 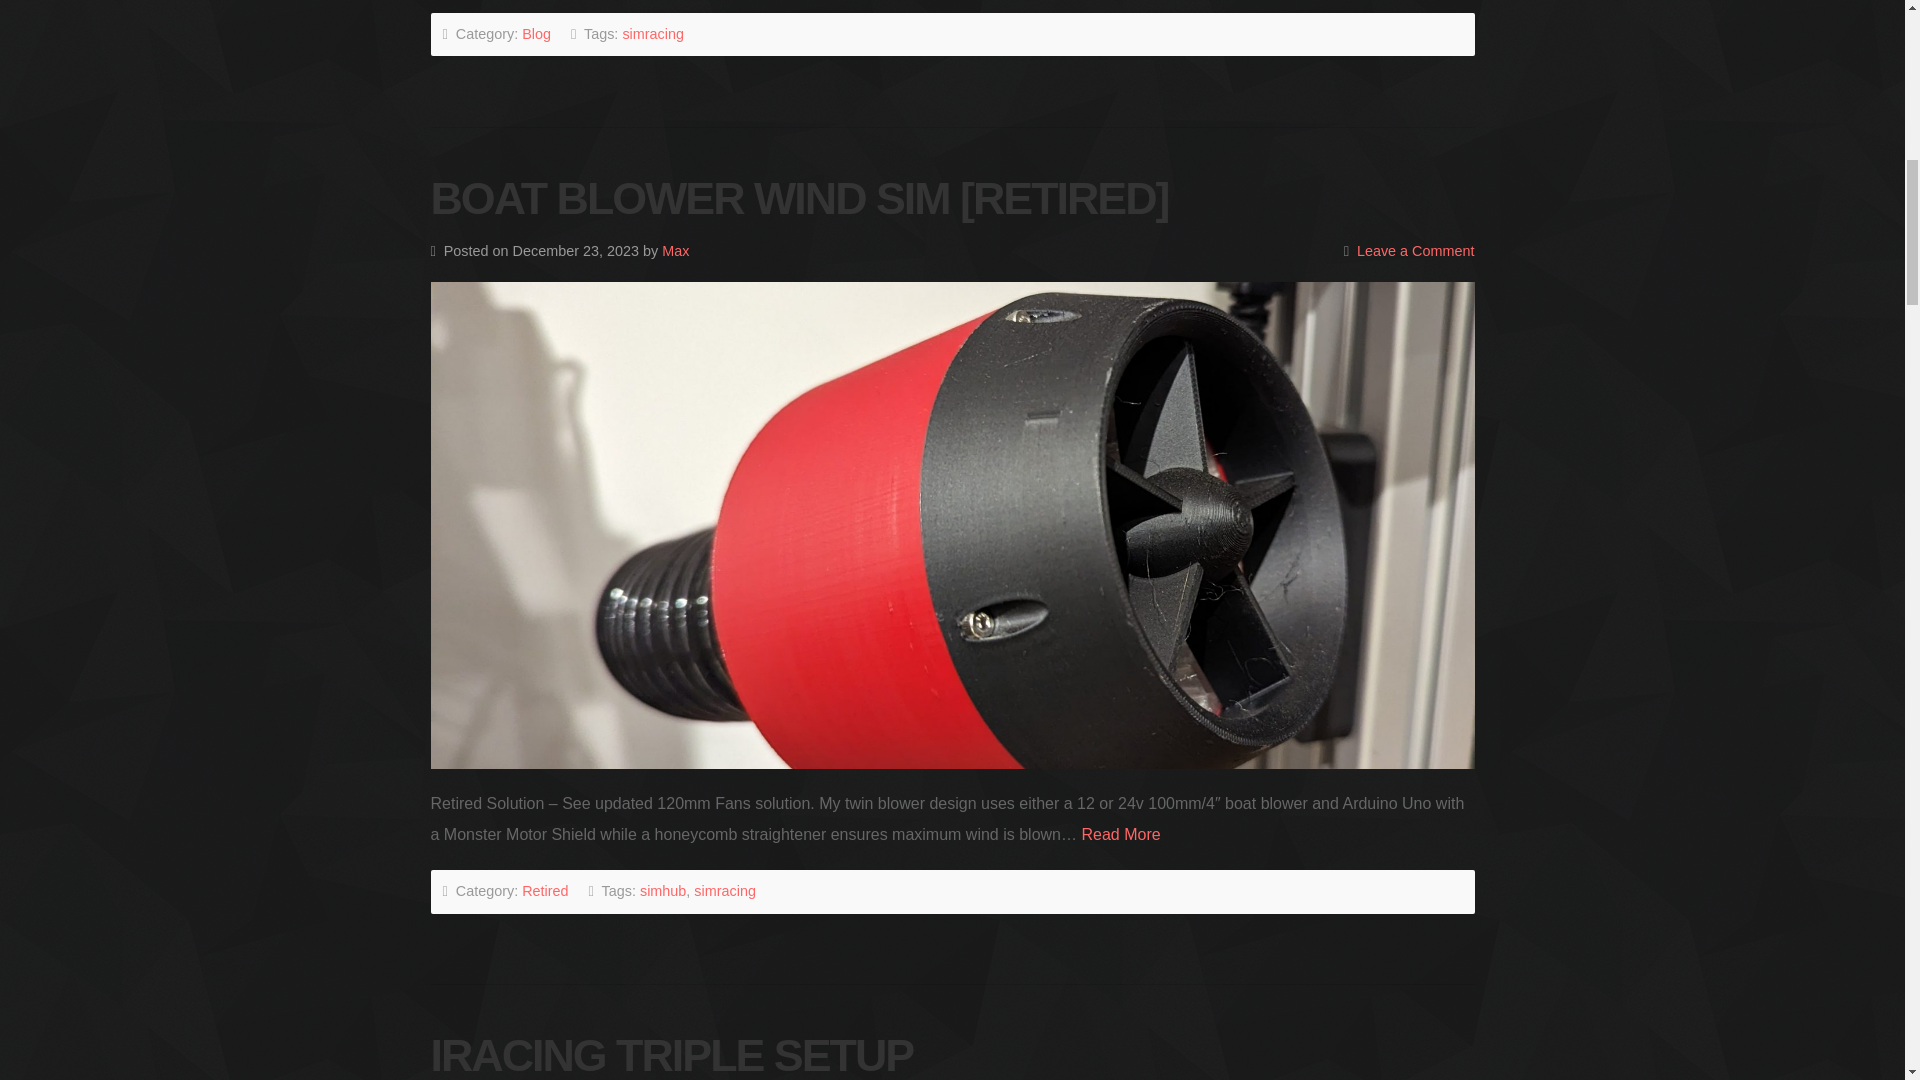 I want to click on IRACING TRIPLE SETUP, so click(x=672, y=1055).